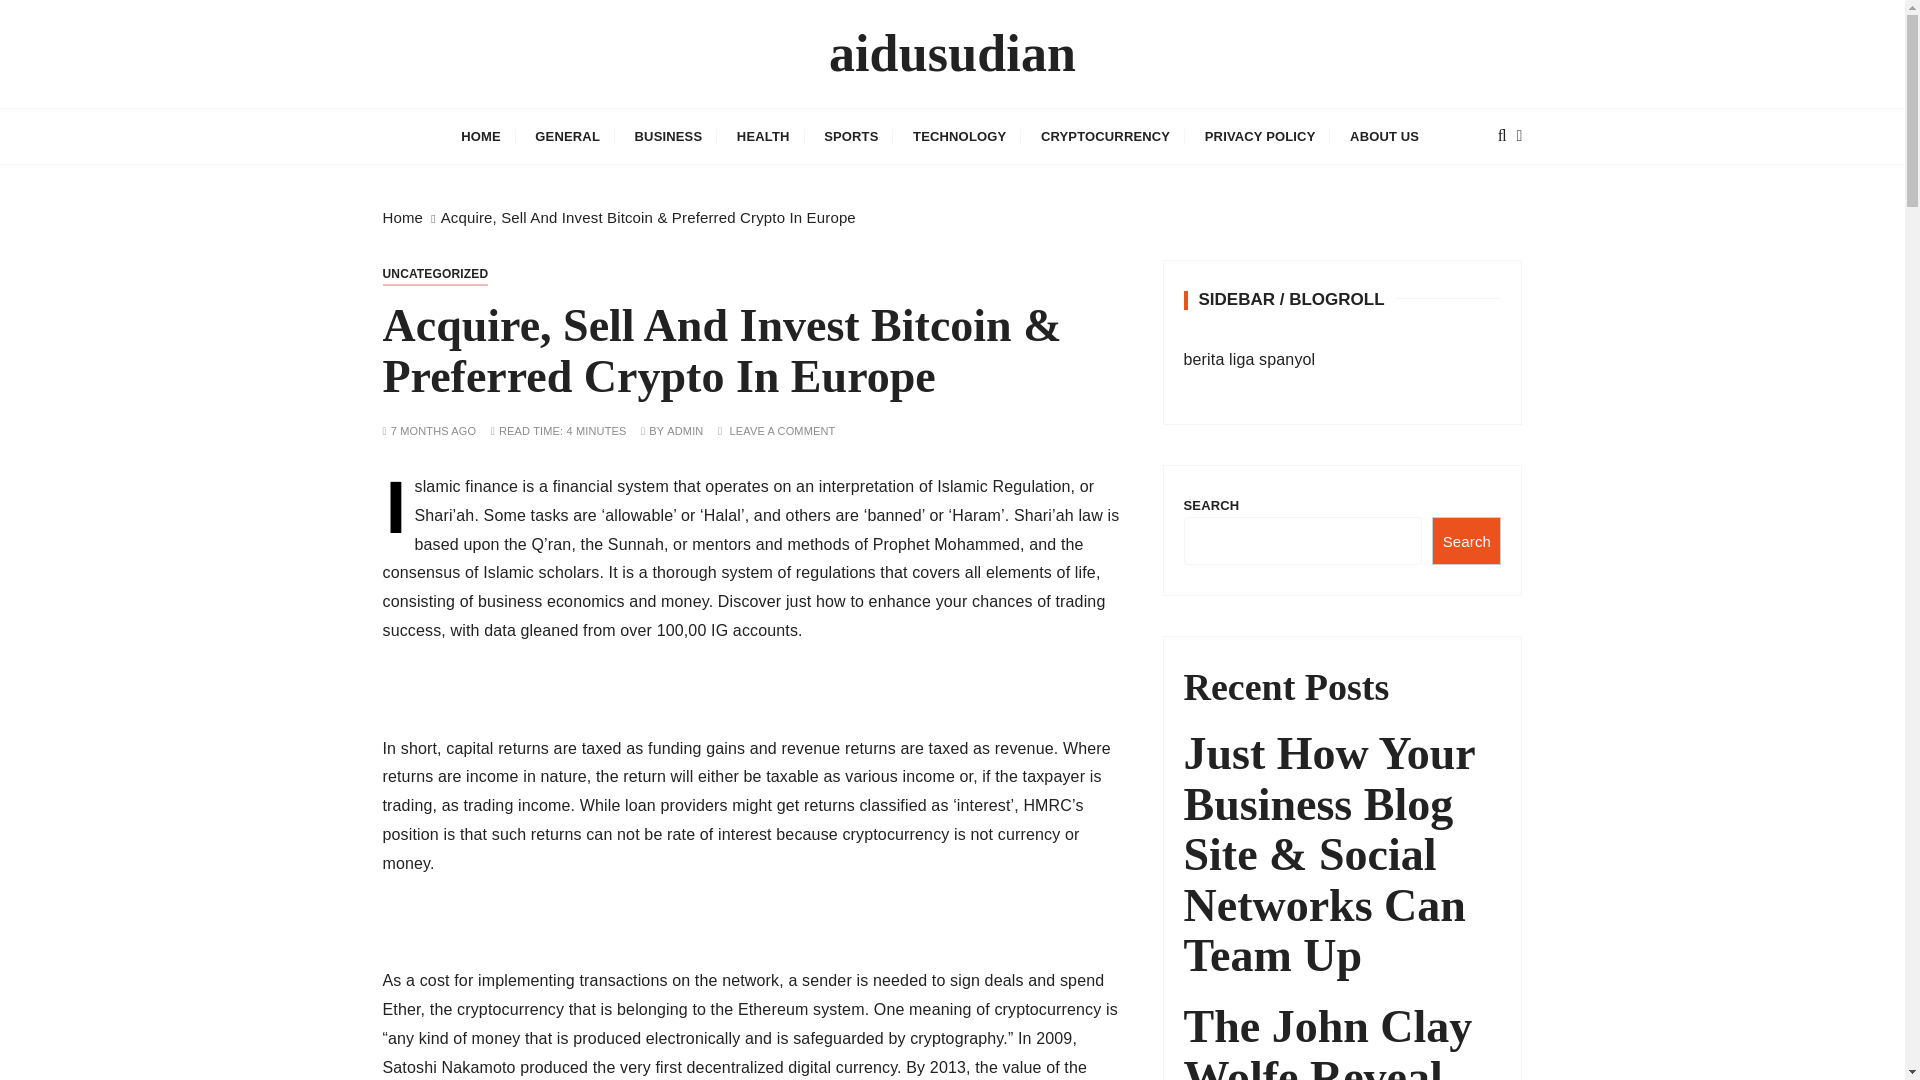 The height and width of the screenshot is (1080, 1920). I want to click on The John Clay Wolfe Reveal John Clay Wolfe, so click(1342, 1041).